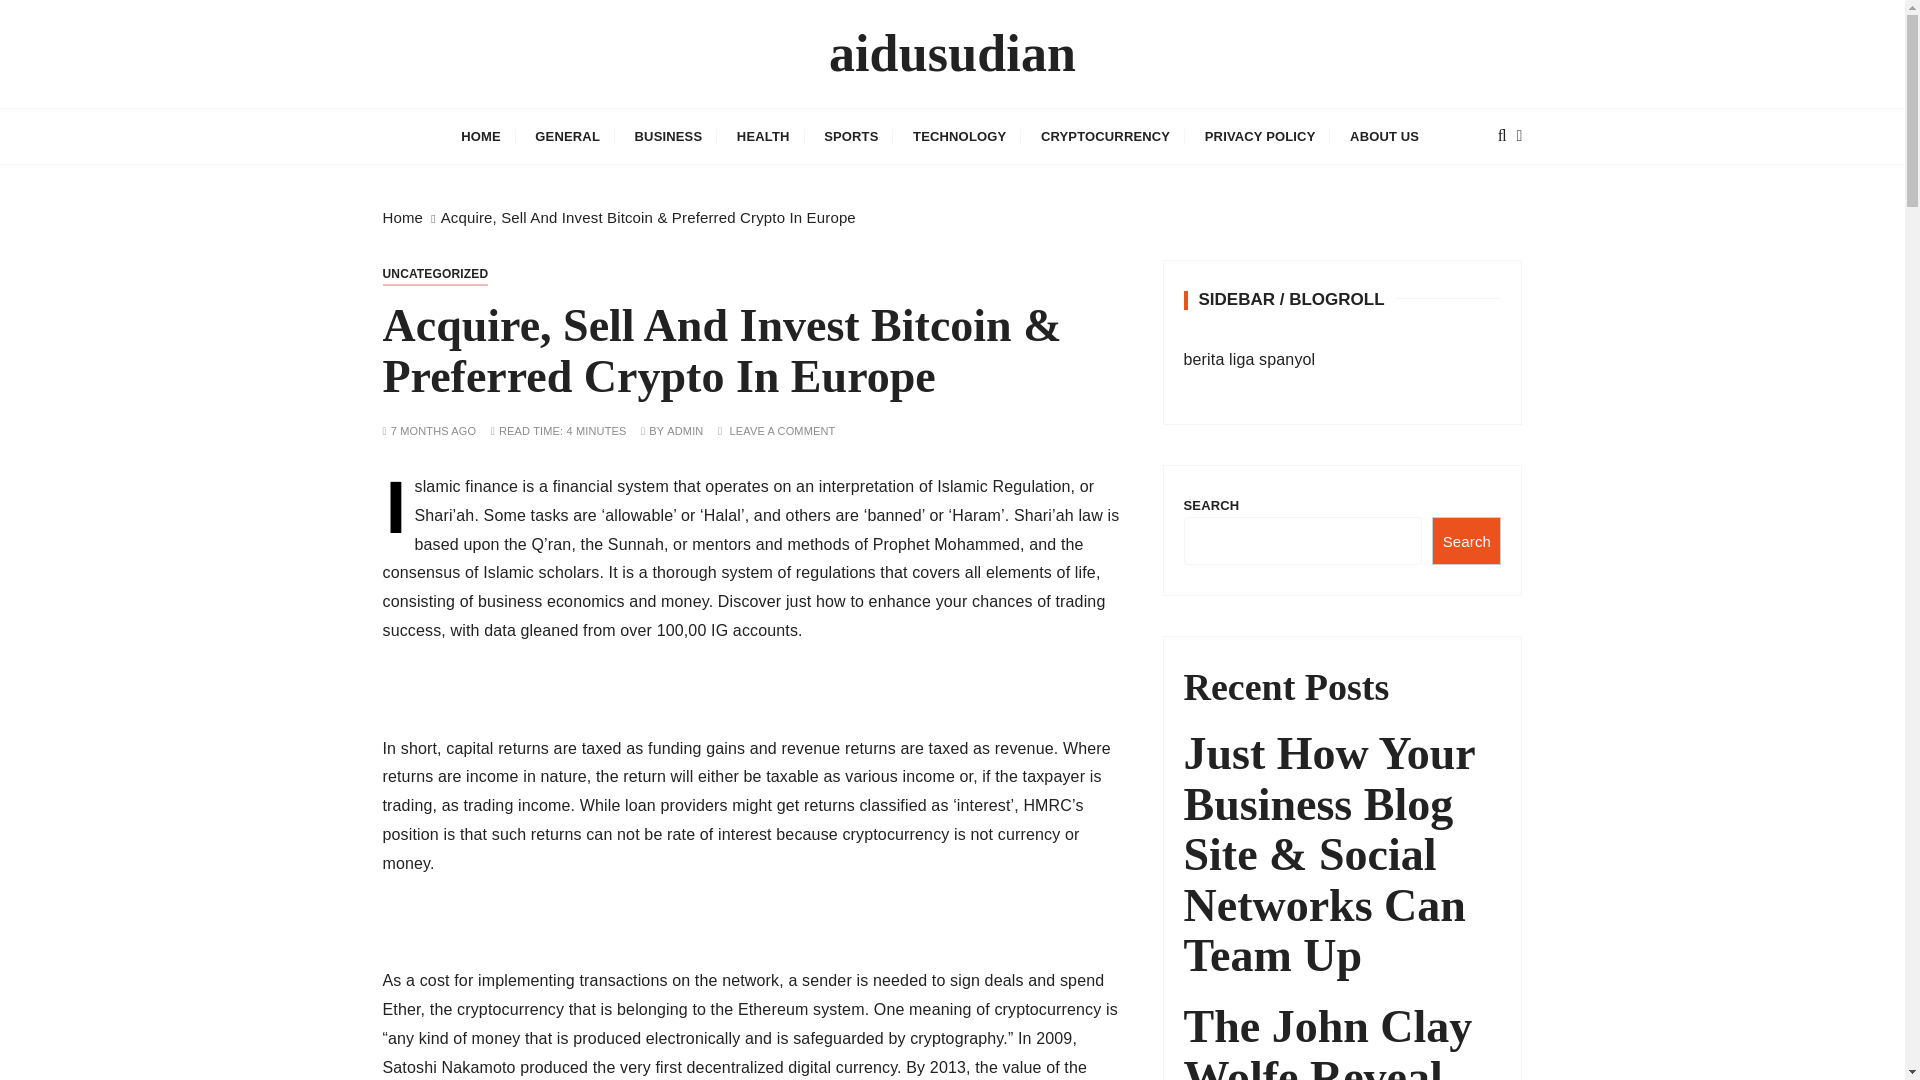 The height and width of the screenshot is (1080, 1920). I want to click on The John Clay Wolfe Reveal John Clay Wolfe, so click(1342, 1041).